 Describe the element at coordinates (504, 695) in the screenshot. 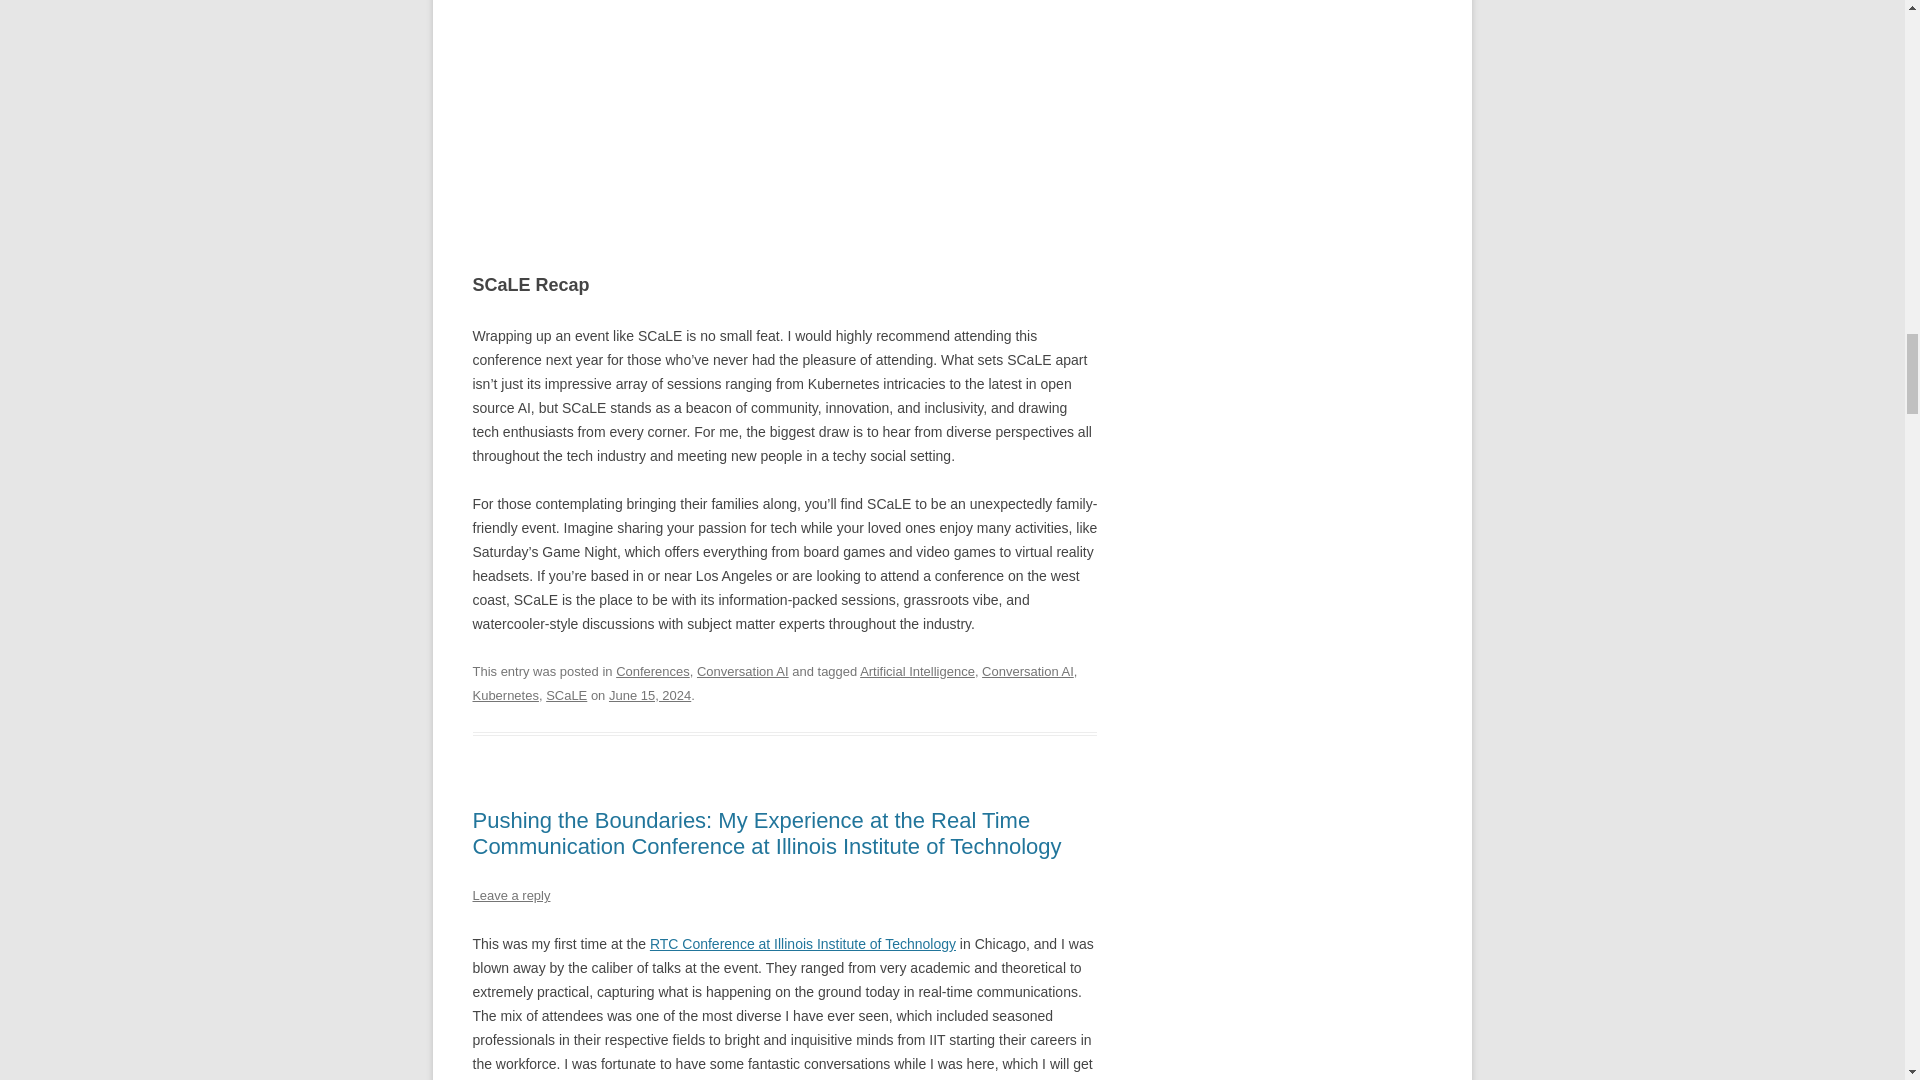

I see `Kubernetes` at that location.